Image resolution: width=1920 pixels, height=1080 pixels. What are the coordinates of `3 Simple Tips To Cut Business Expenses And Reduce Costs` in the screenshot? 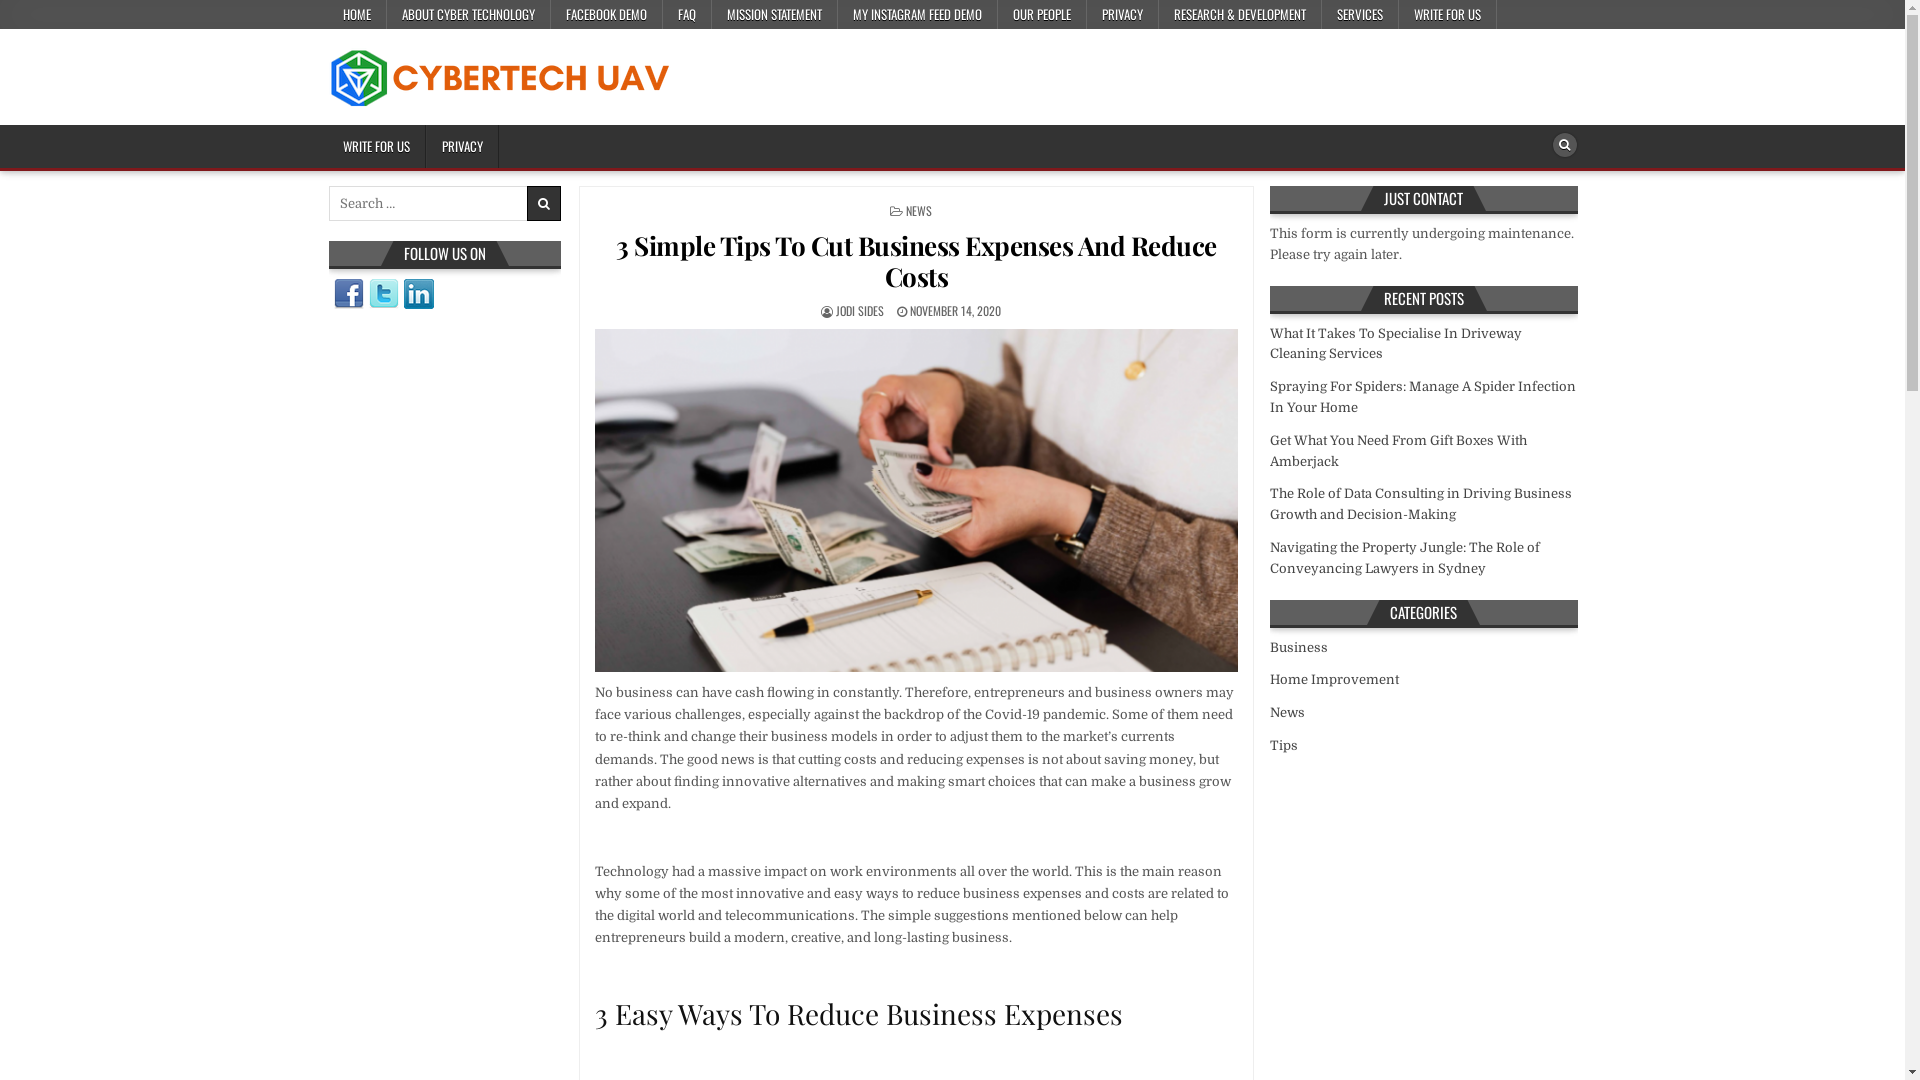 It's located at (916, 261).